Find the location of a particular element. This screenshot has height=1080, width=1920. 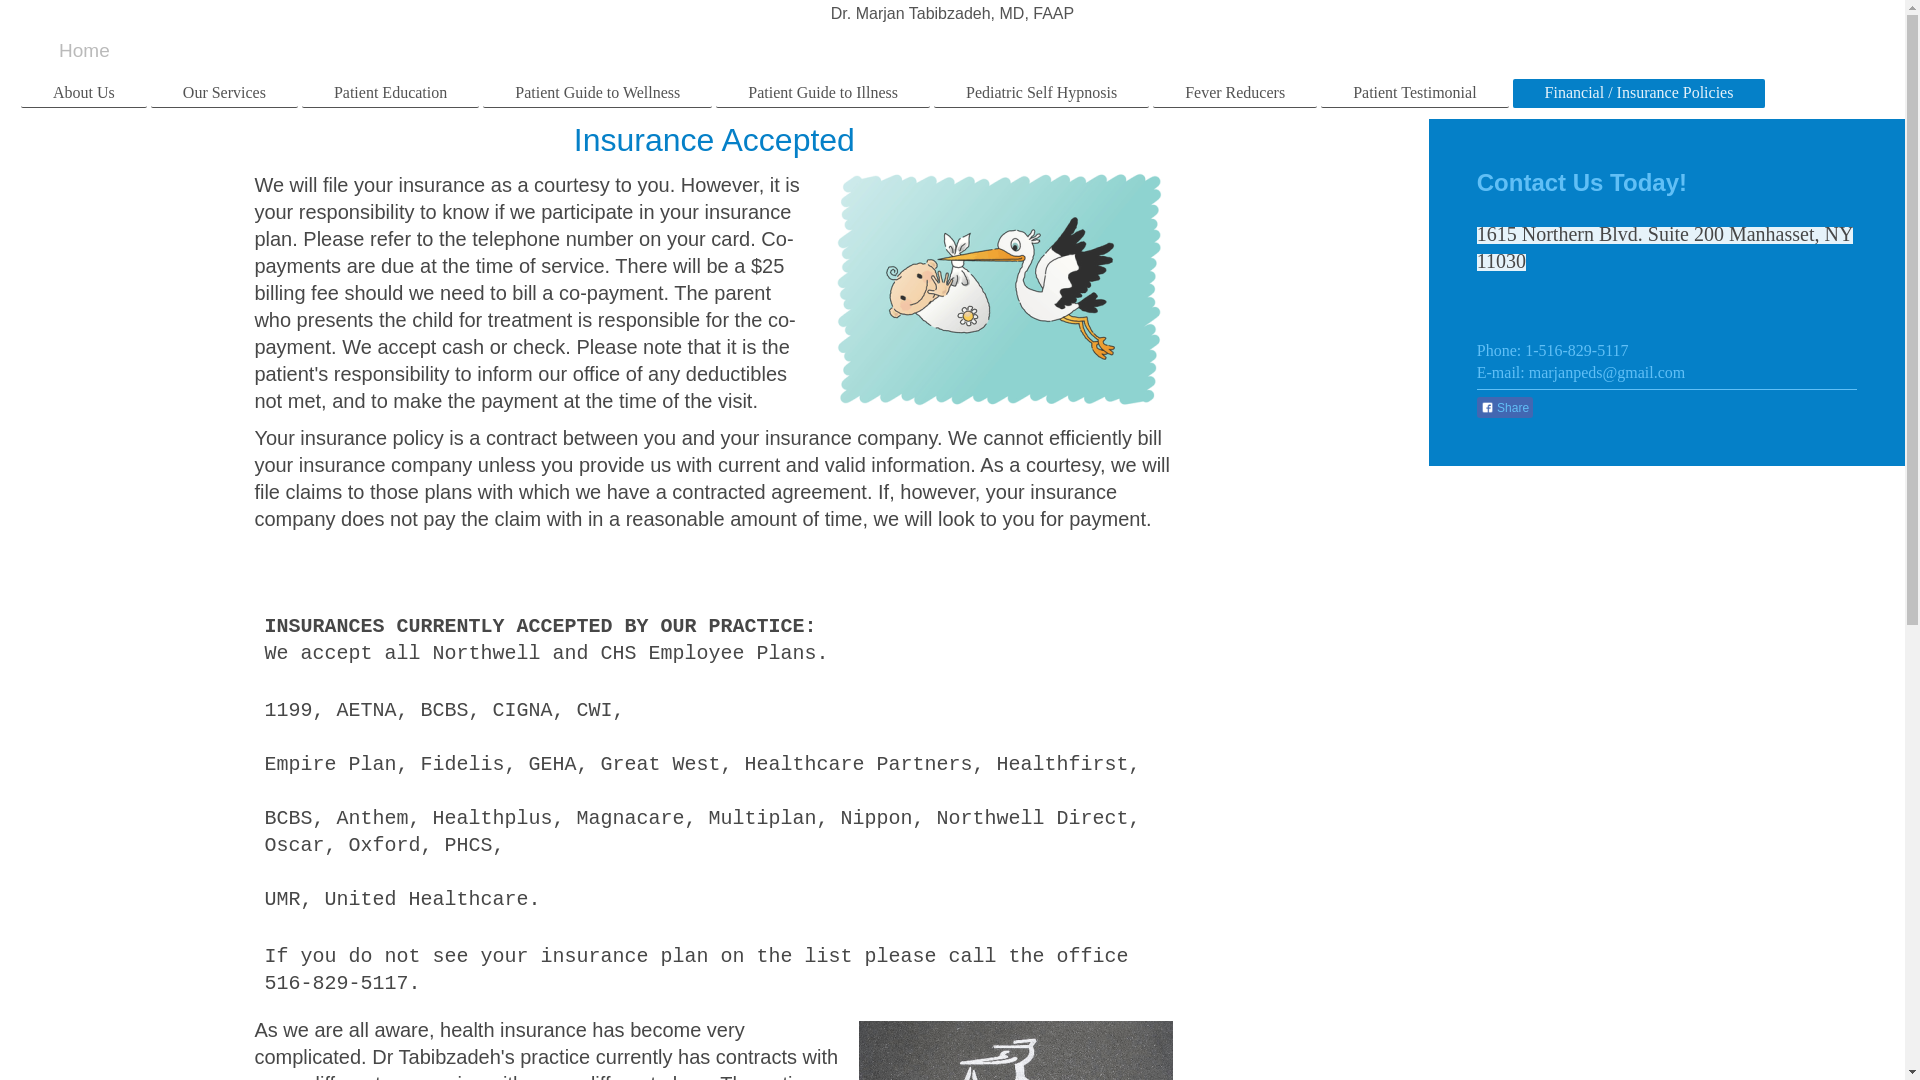

Fever Reducers is located at coordinates (1235, 93).